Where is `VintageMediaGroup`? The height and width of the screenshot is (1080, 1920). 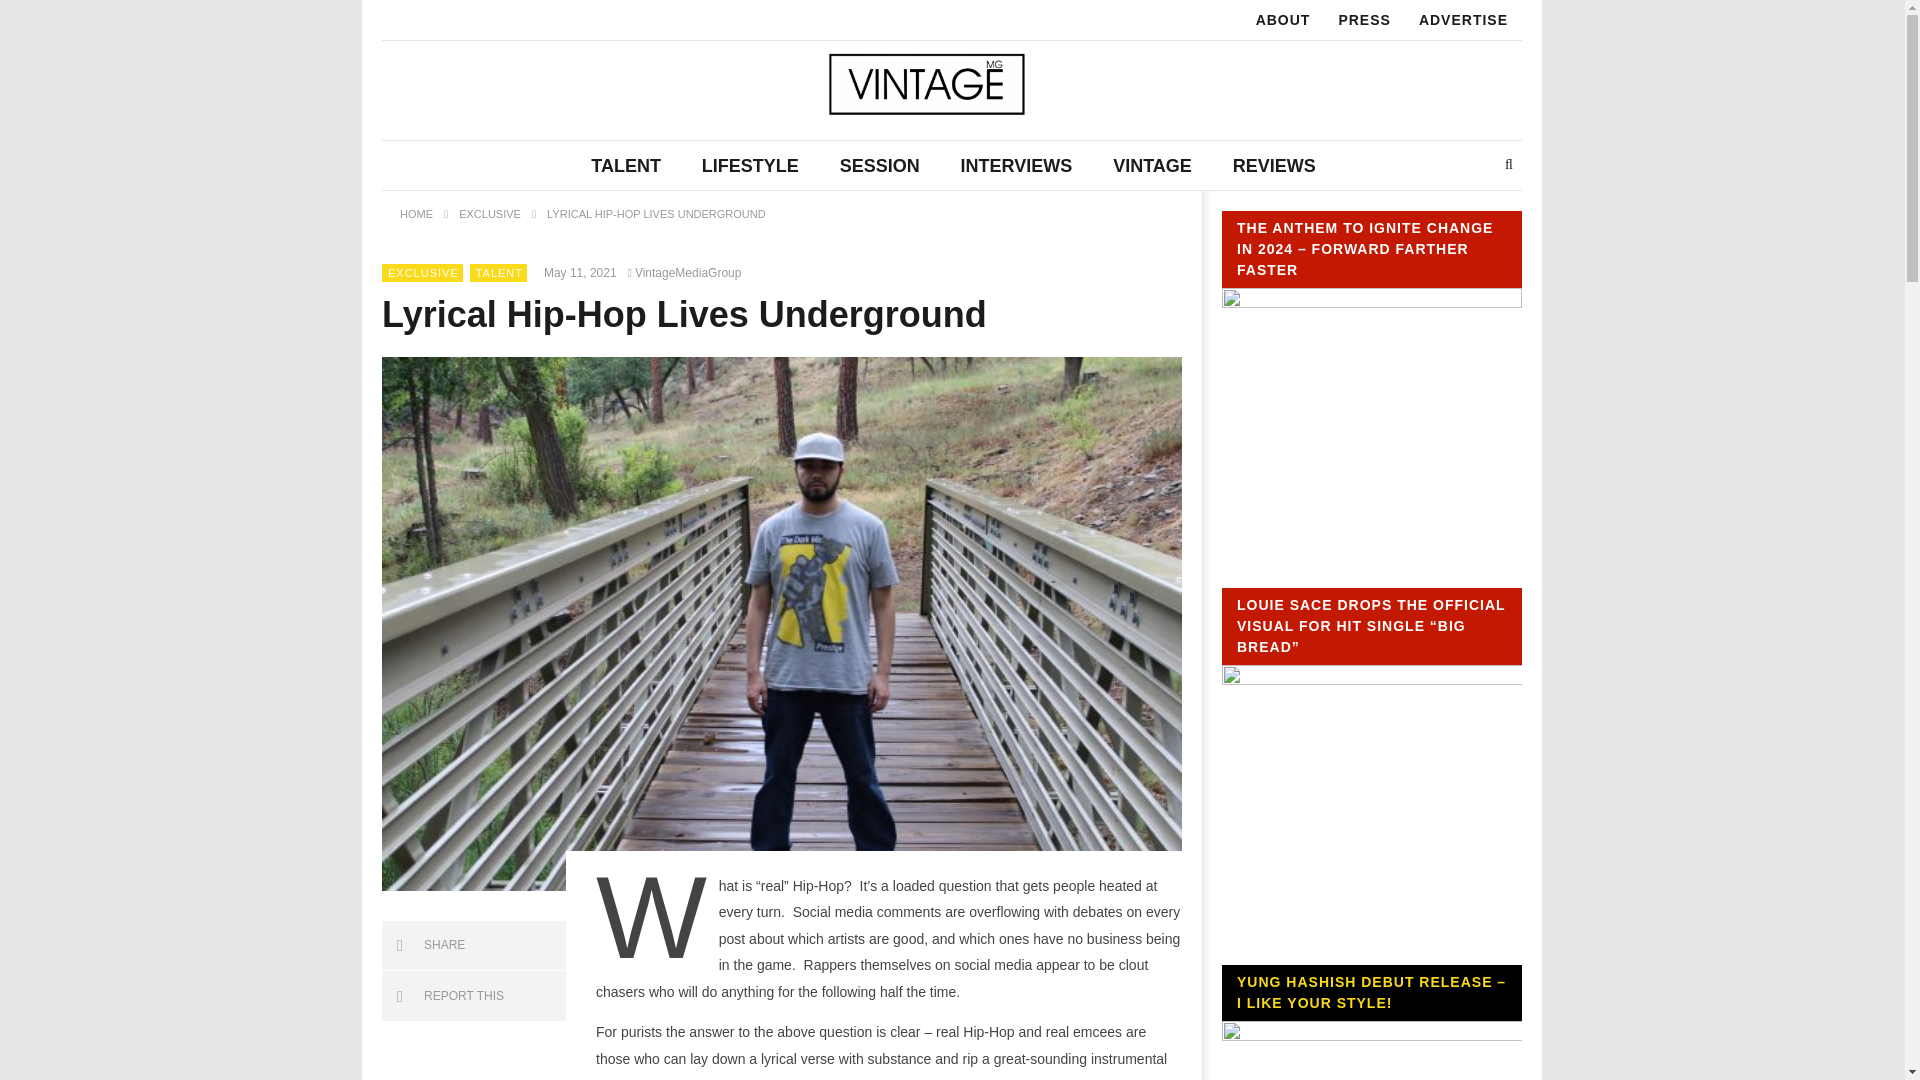
VintageMediaGroup is located at coordinates (688, 272).